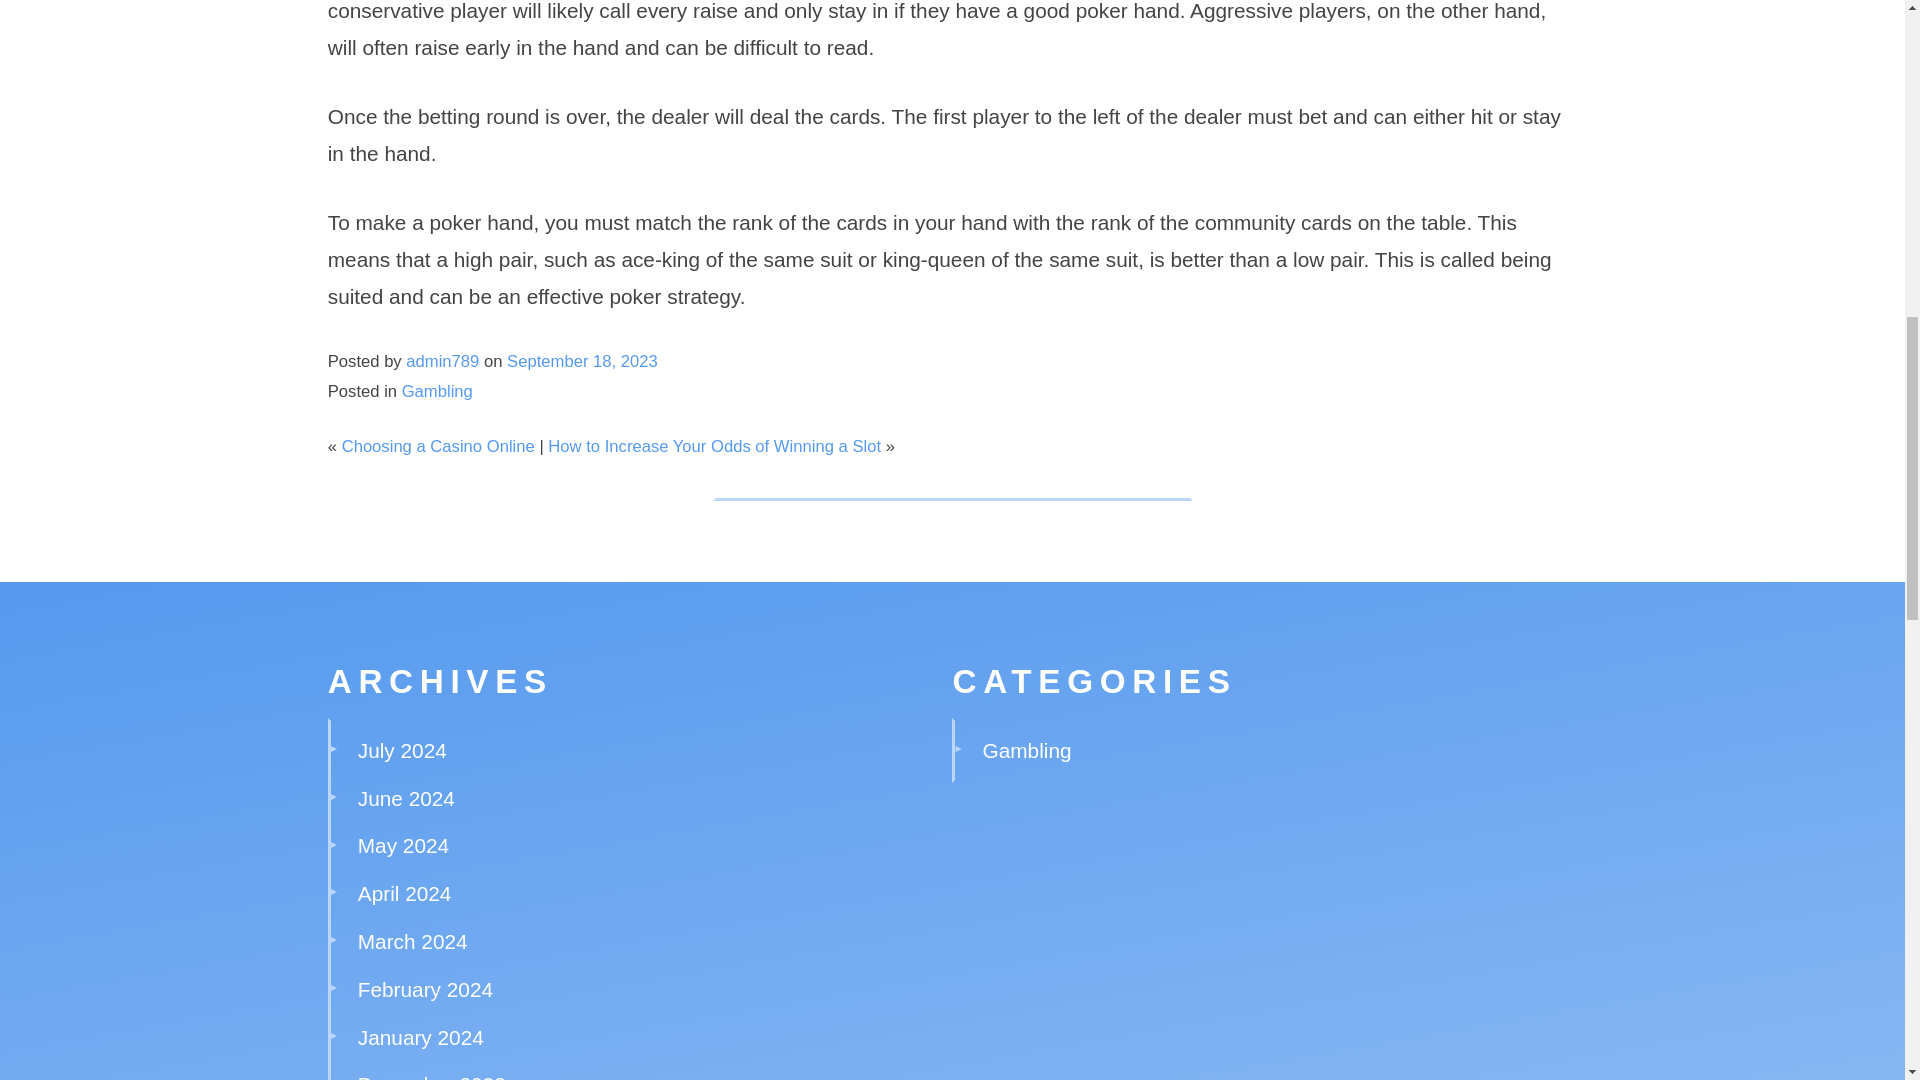  I want to click on March 2024, so click(412, 940).